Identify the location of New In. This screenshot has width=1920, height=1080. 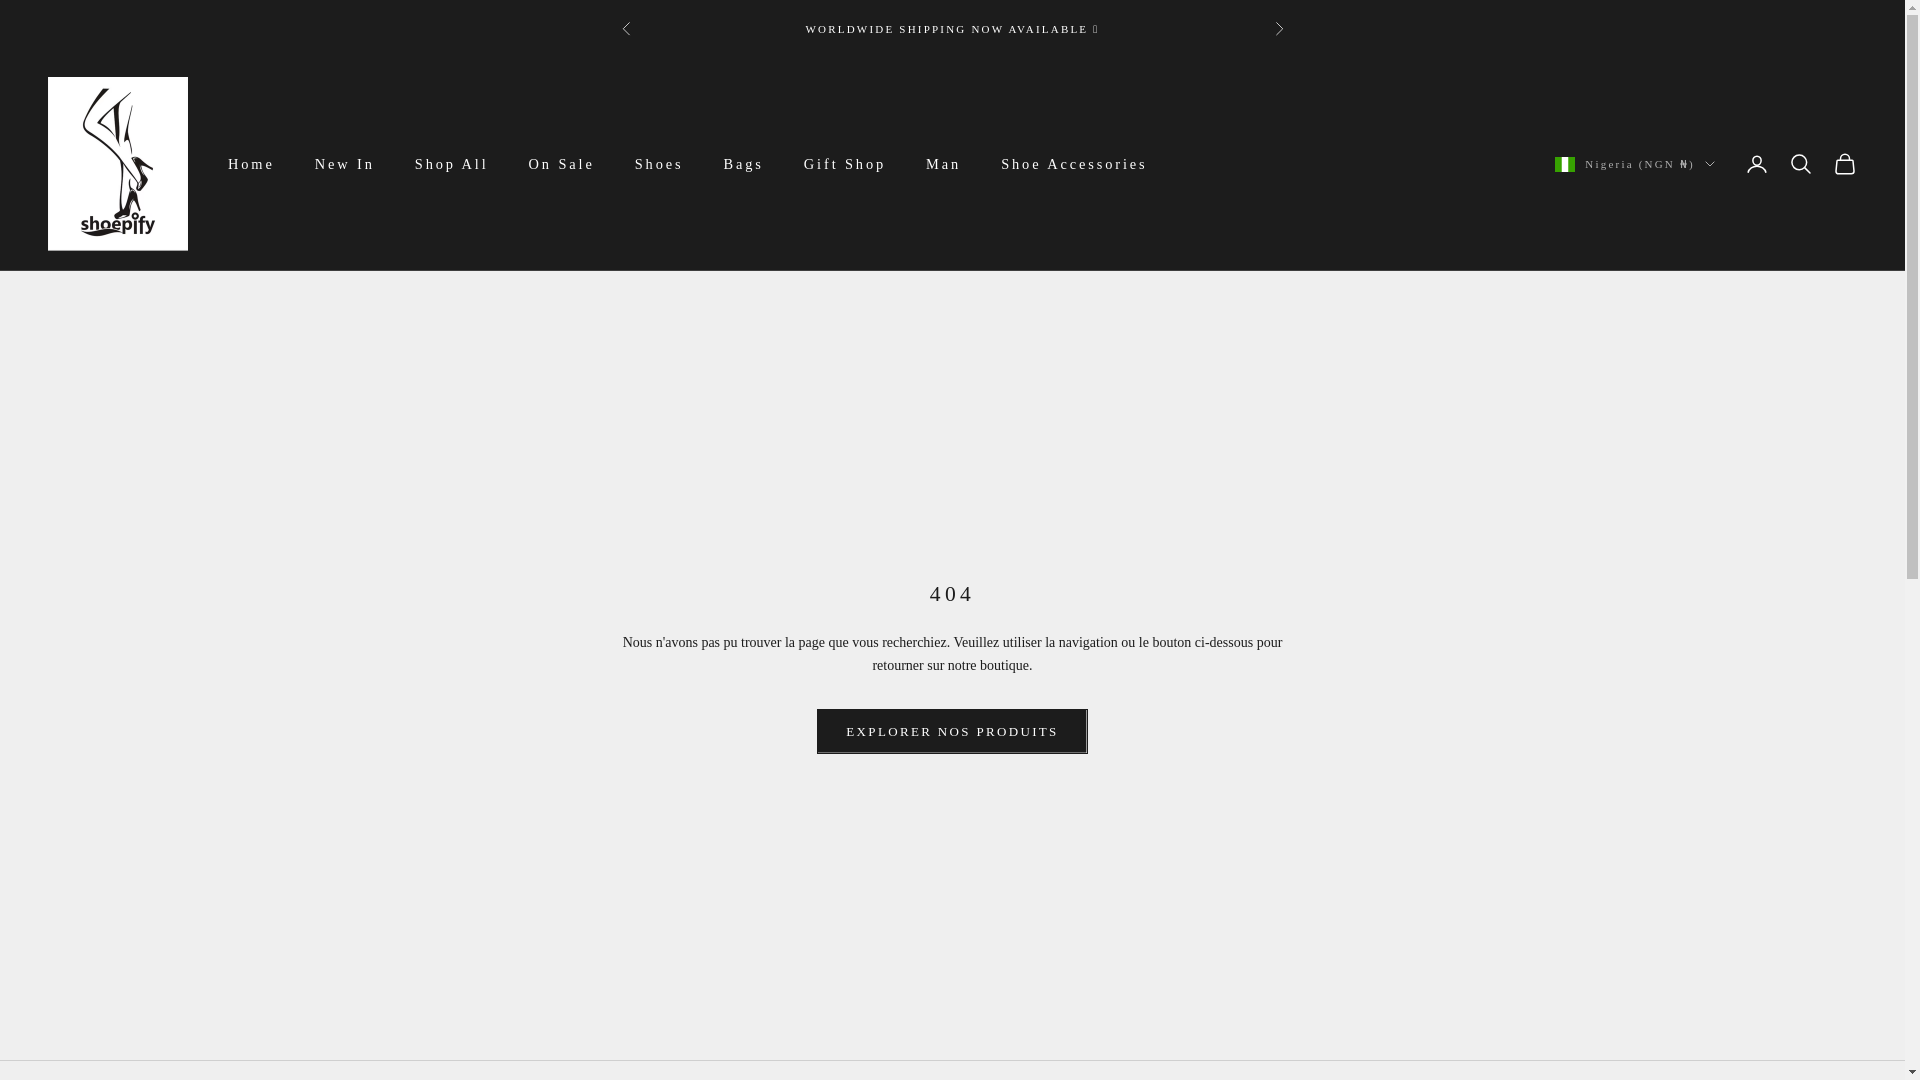
(344, 164).